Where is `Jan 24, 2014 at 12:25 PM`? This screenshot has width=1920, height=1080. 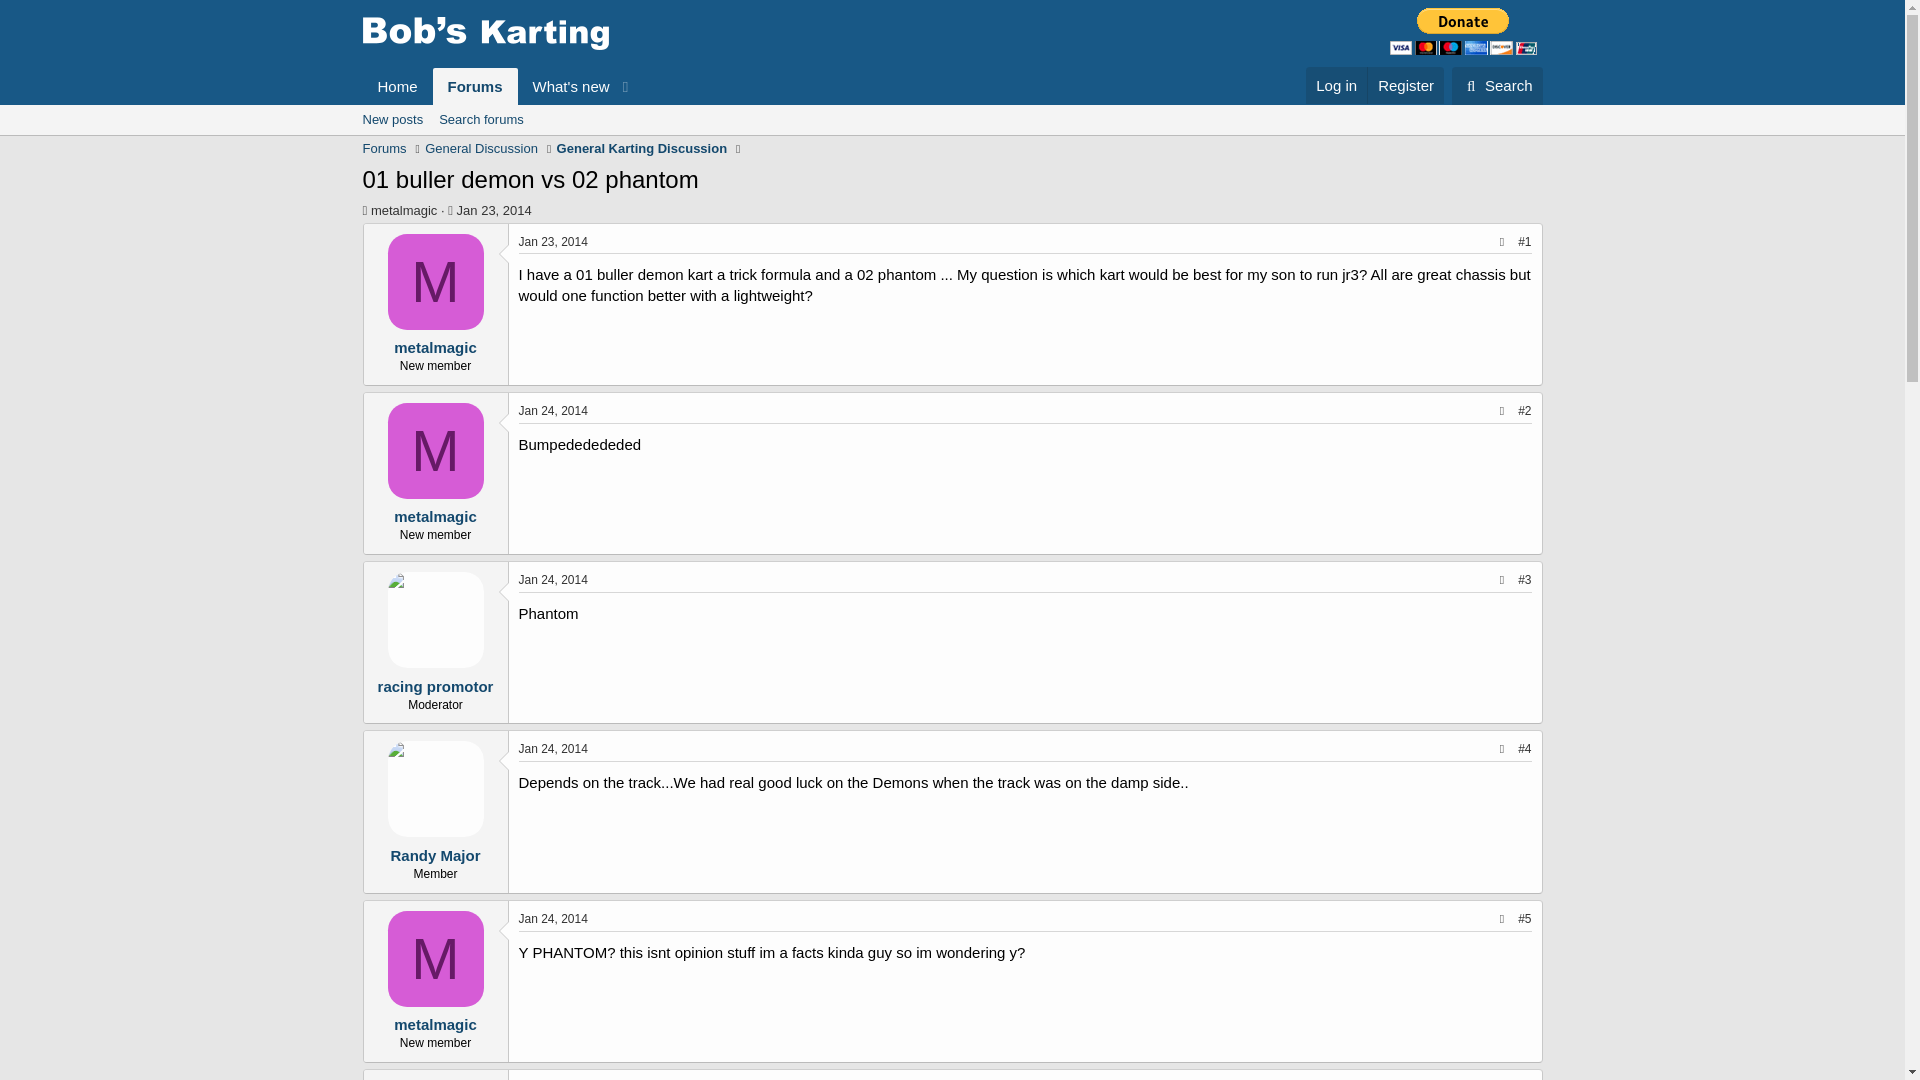 Jan 24, 2014 at 12:25 PM is located at coordinates (552, 410).